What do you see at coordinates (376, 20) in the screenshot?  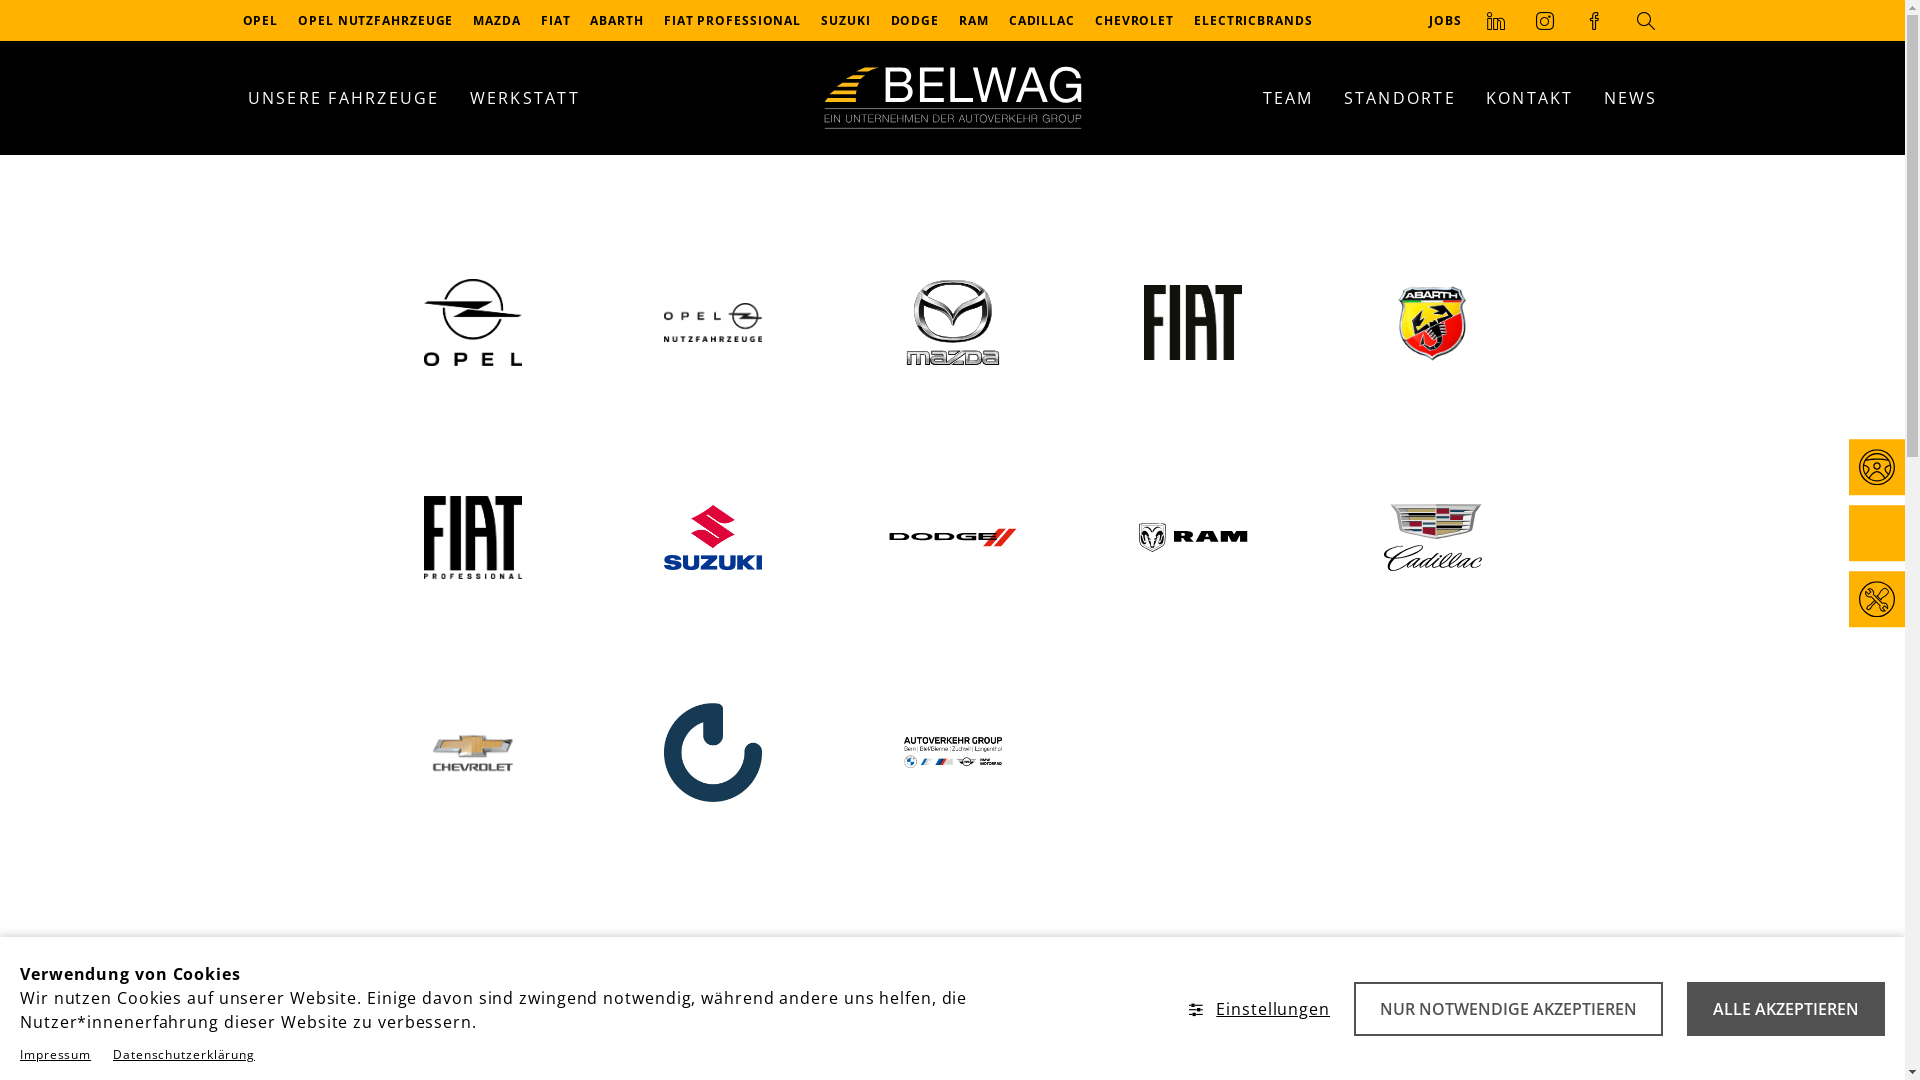 I see `OPEL NUTZFAHRZEUGE` at bounding box center [376, 20].